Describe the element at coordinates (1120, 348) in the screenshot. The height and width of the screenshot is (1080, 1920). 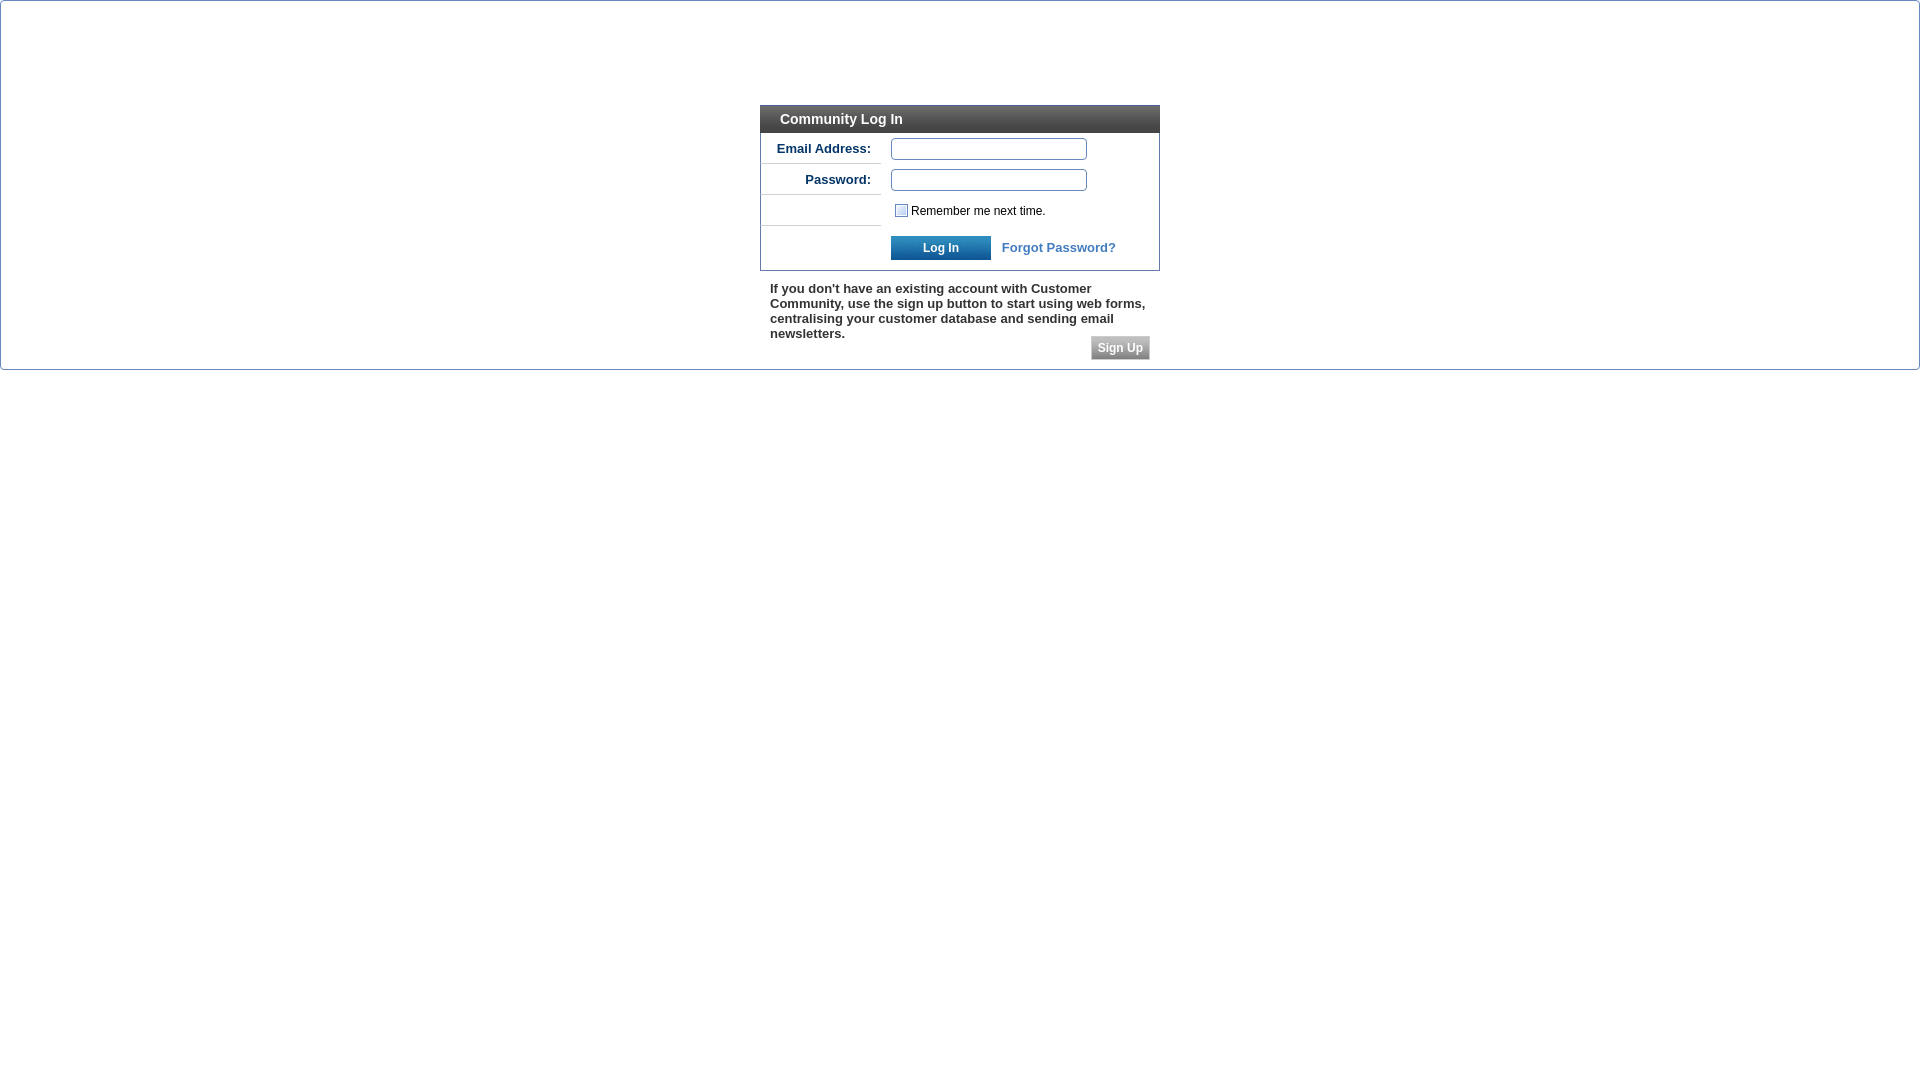
I see `Sign Up` at that location.